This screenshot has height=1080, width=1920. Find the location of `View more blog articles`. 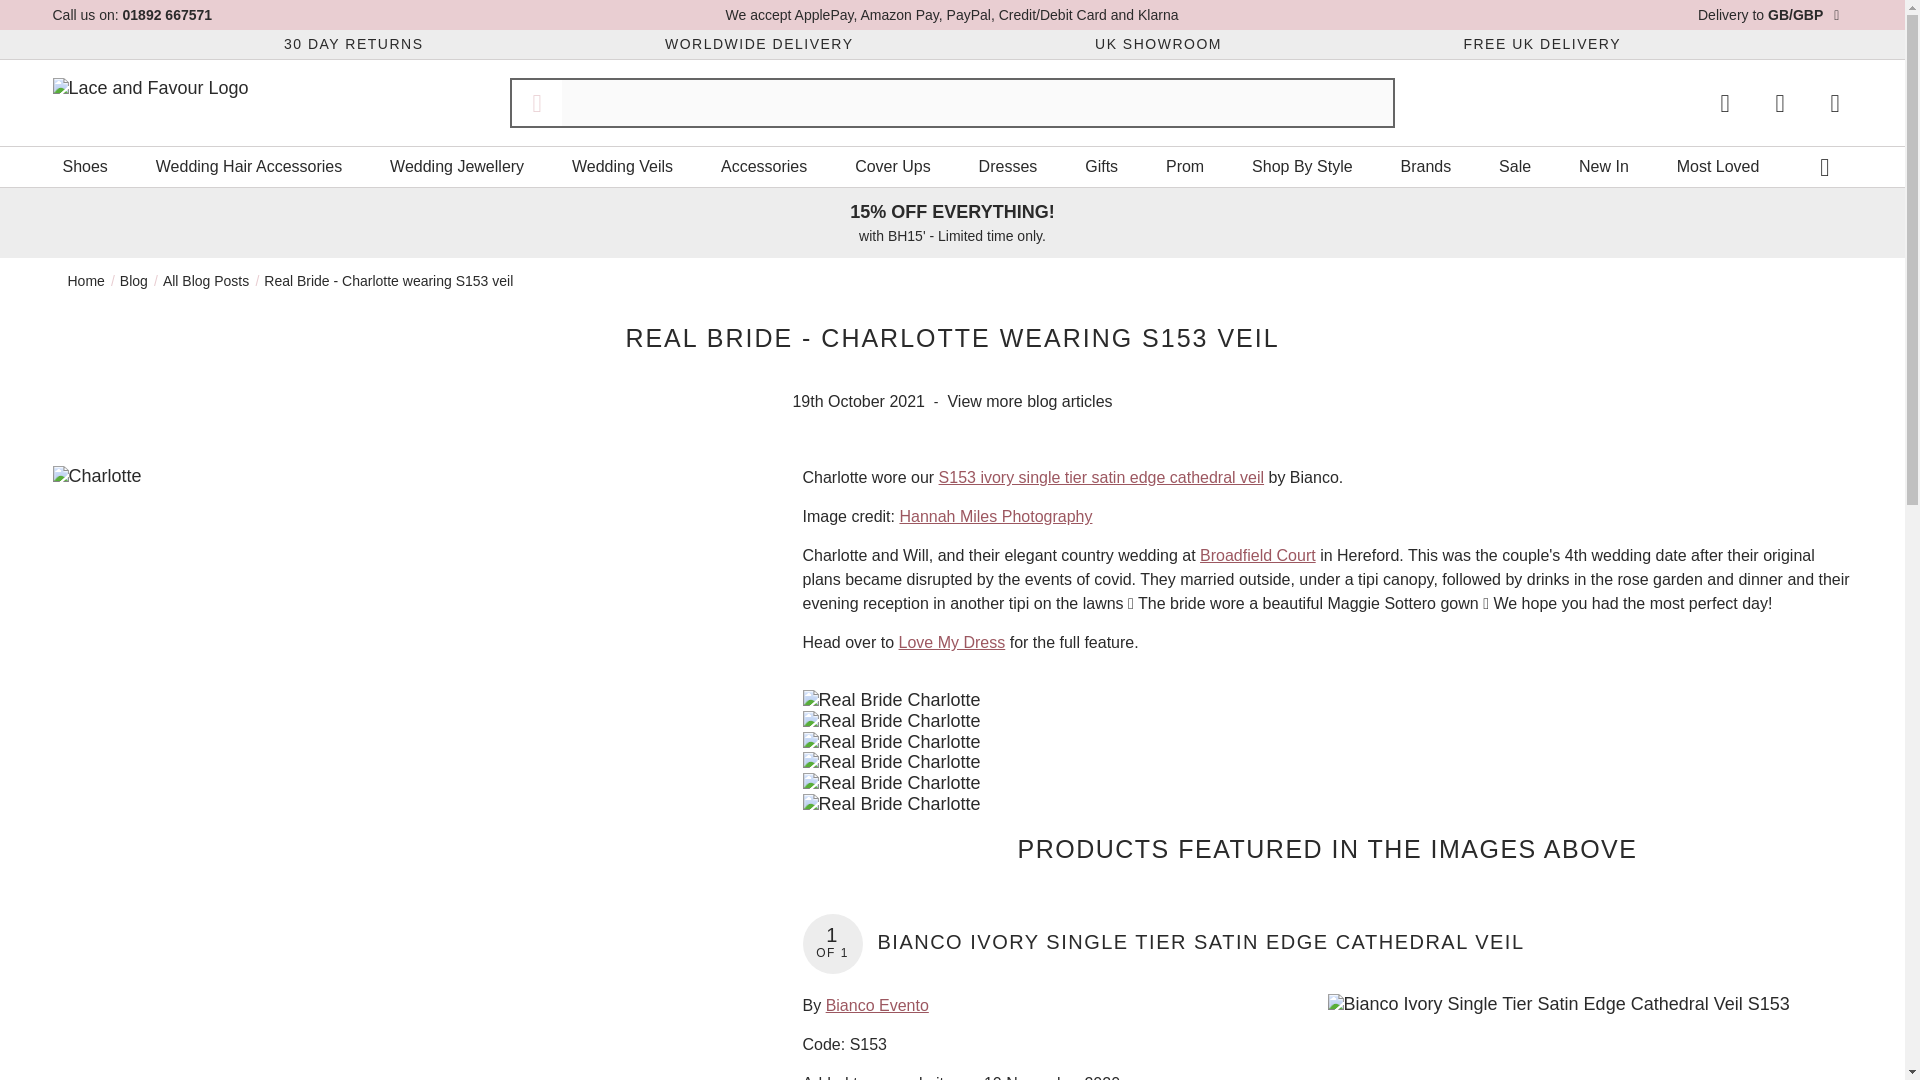

View more blog articles is located at coordinates (1030, 402).